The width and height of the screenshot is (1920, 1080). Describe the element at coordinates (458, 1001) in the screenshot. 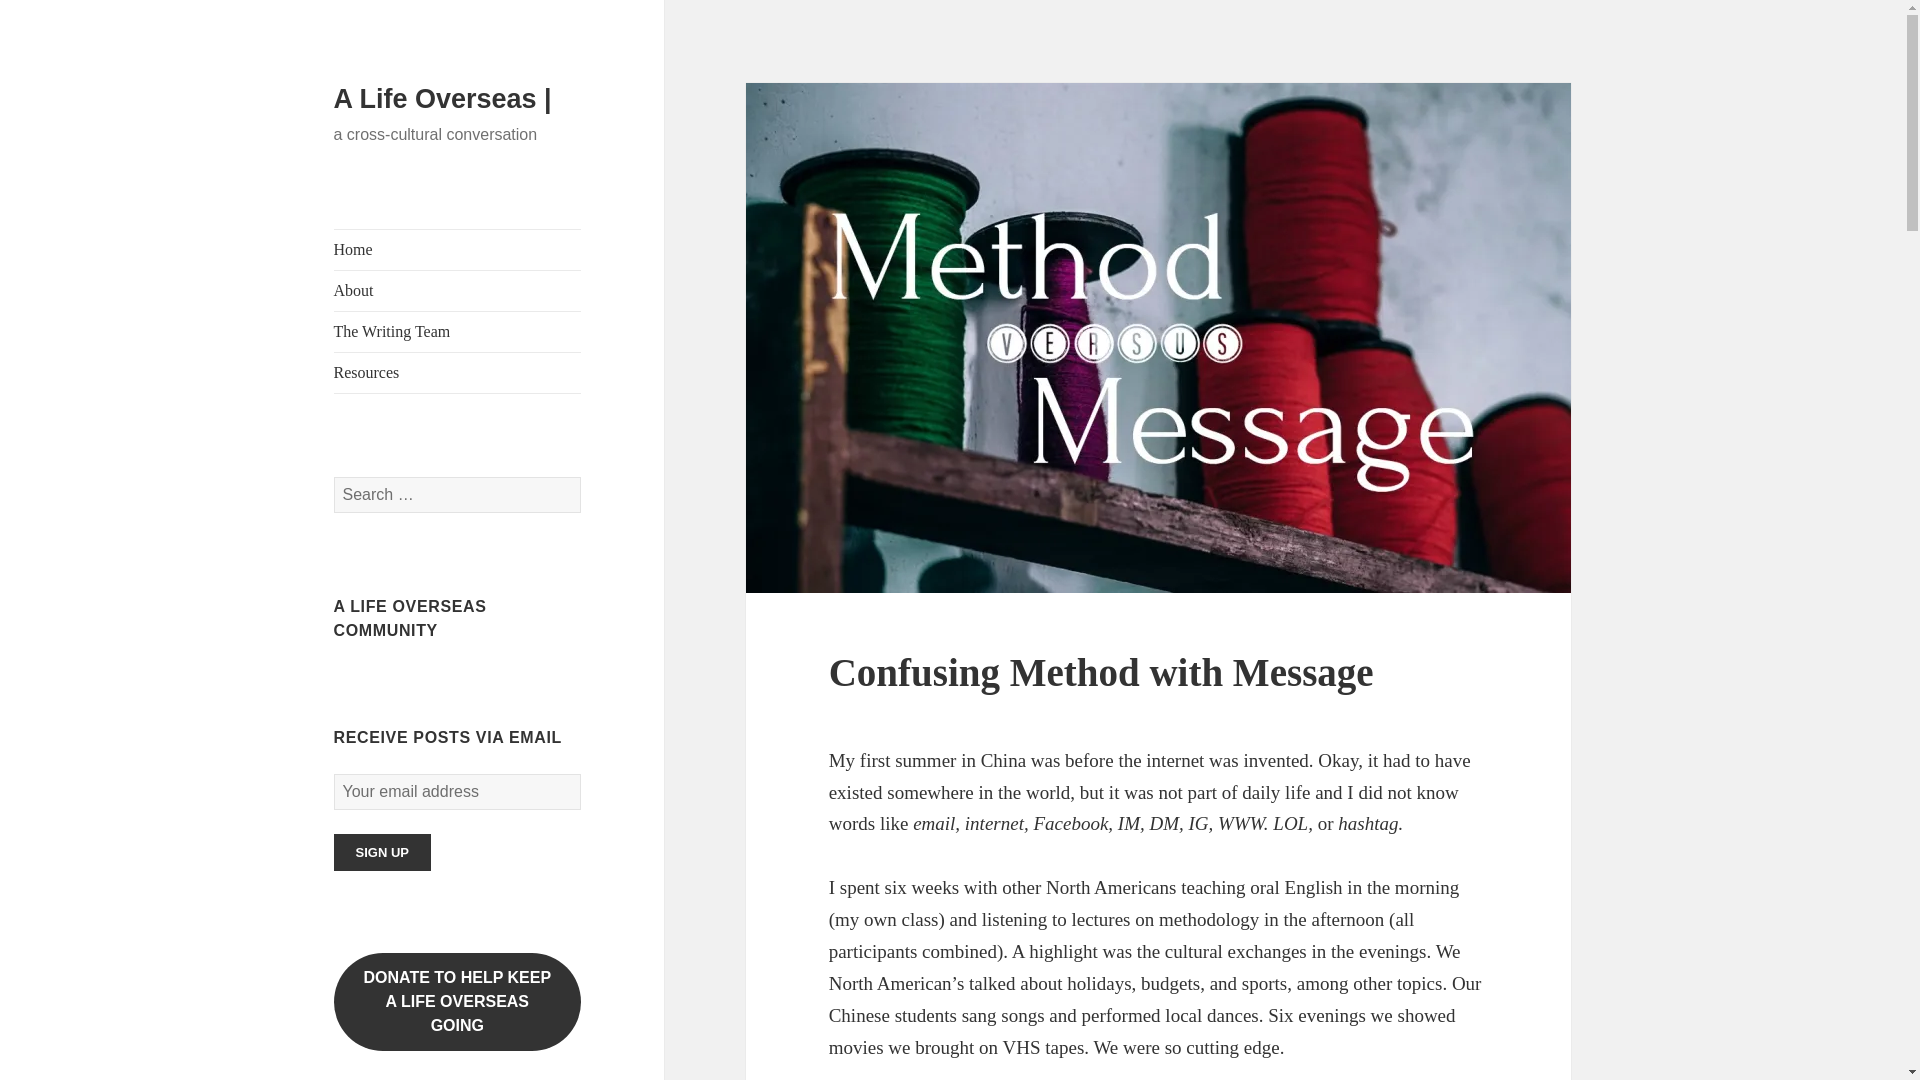

I see `About` at that location.